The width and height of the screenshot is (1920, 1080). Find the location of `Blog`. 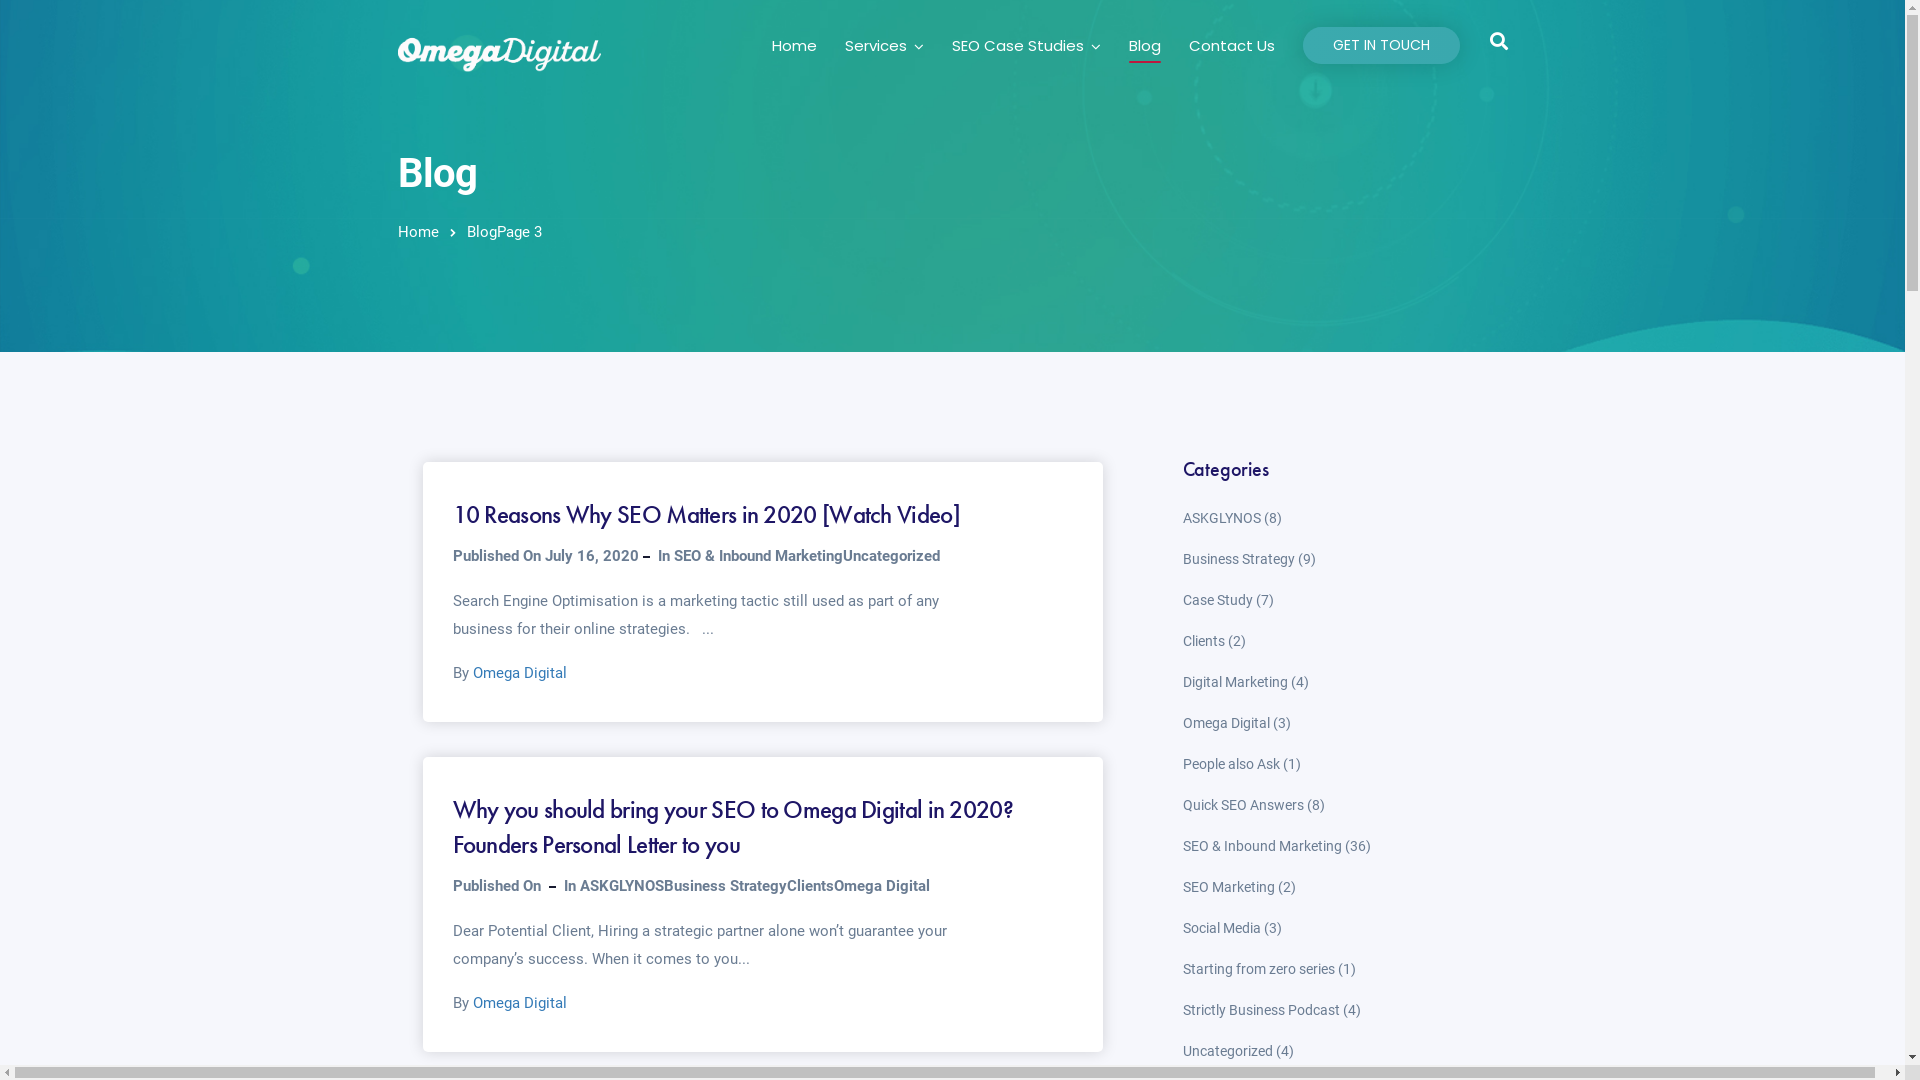

Blog is located at coordinates (1144, 48).